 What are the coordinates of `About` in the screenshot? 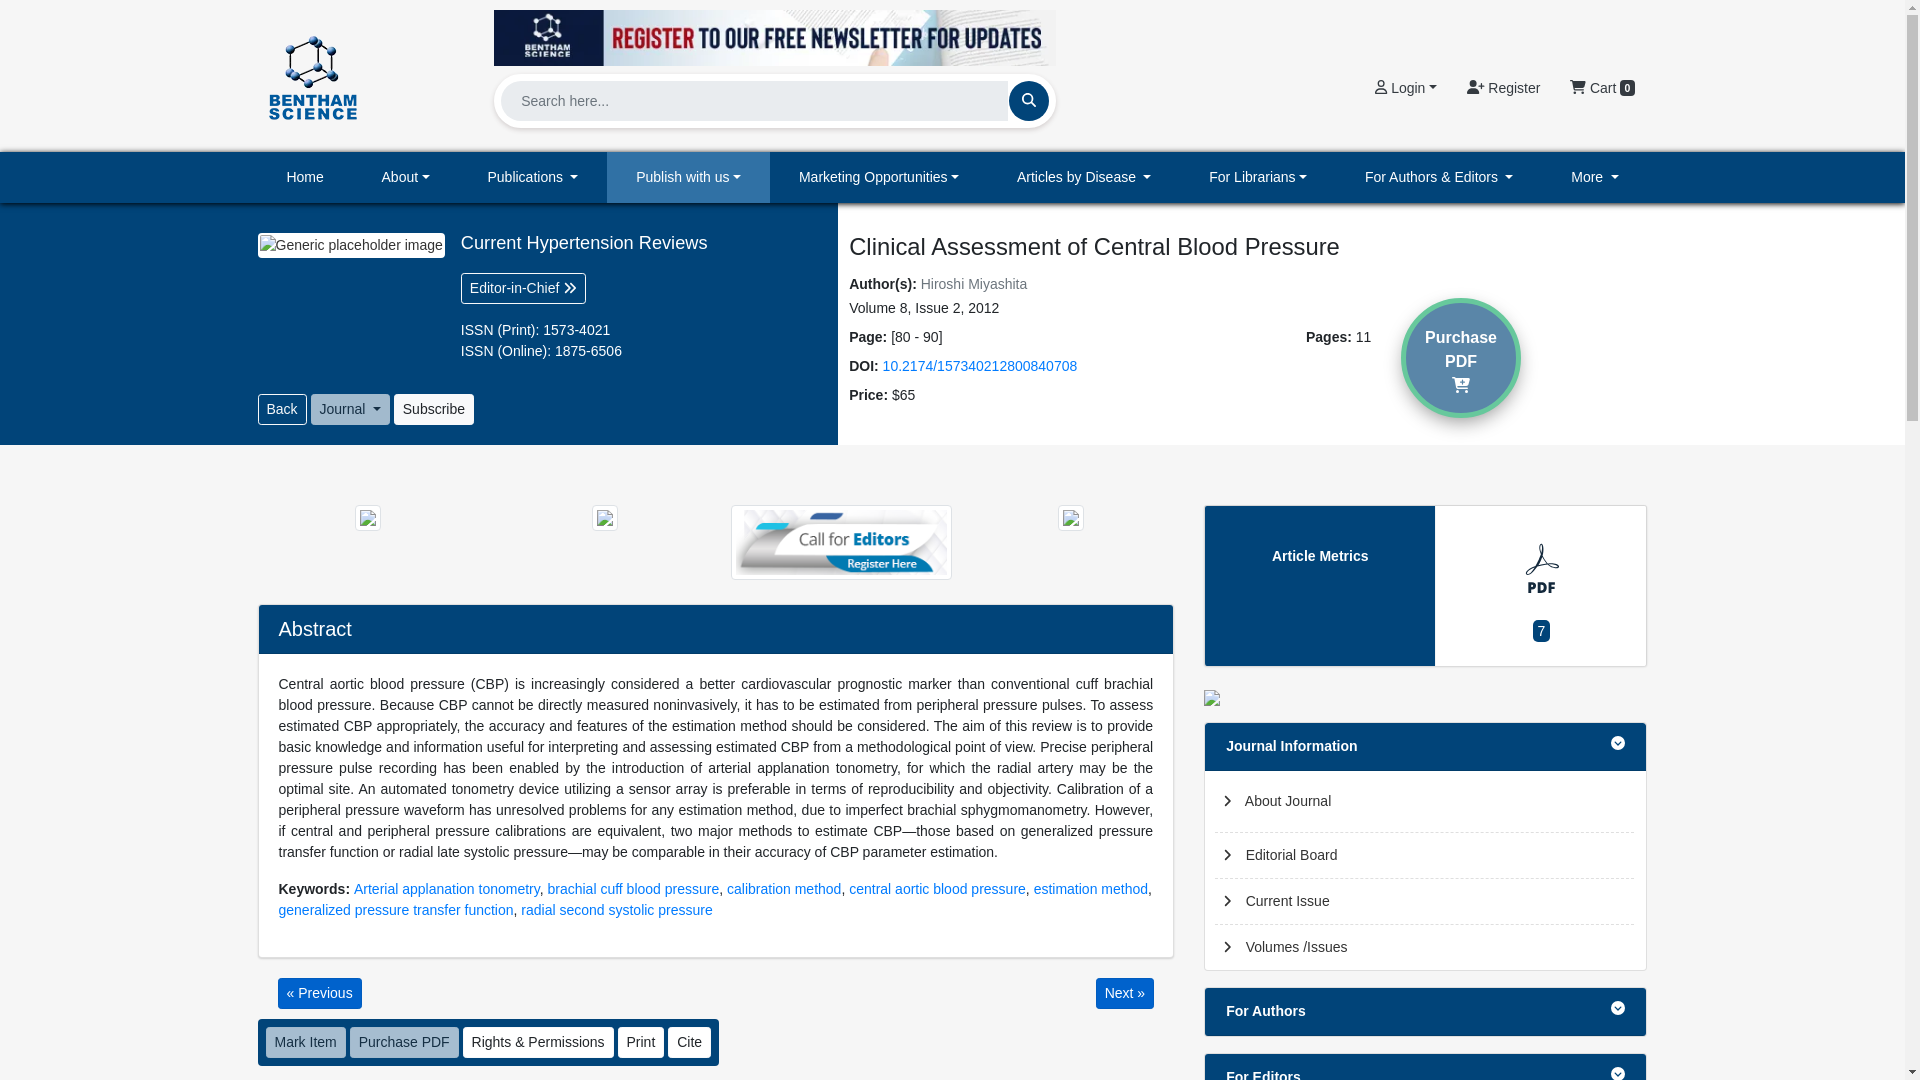 It's located at (406, 178).